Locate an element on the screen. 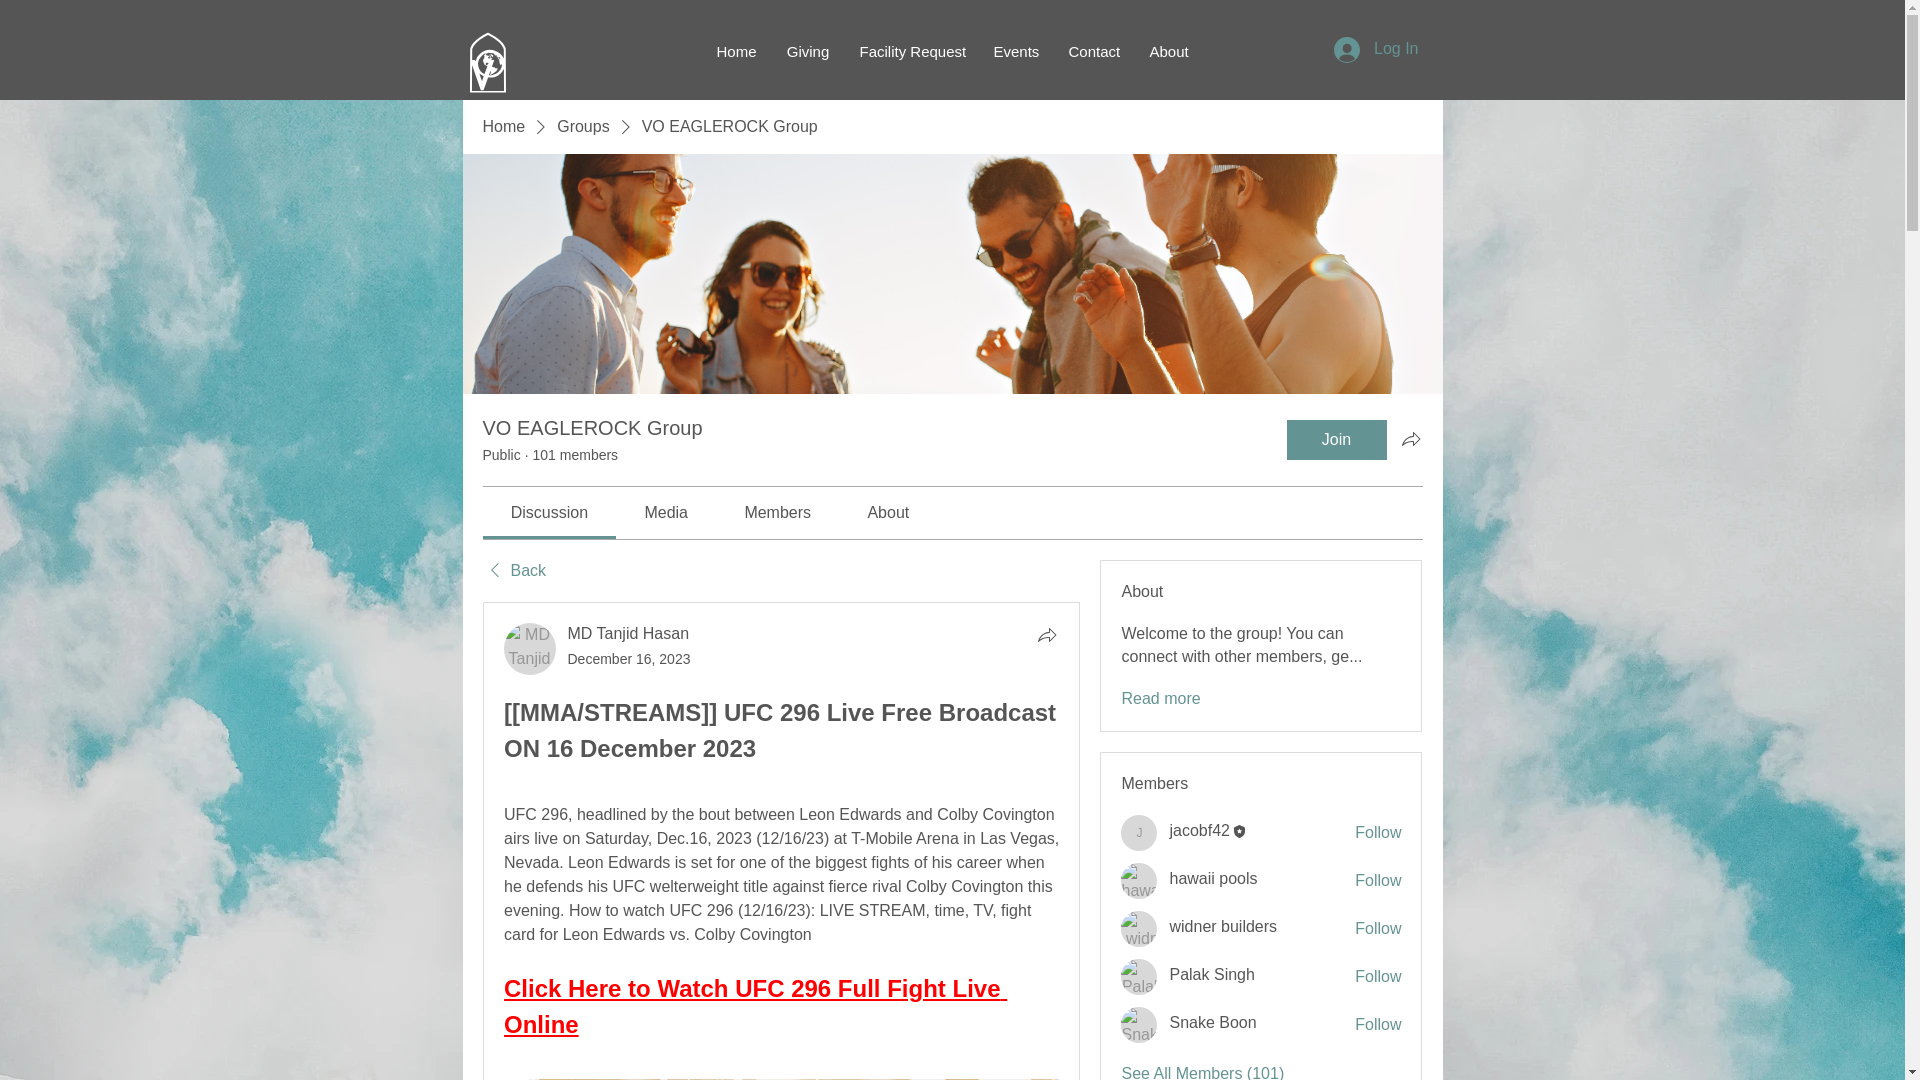  Read more is located at coordinates (1160, 698).